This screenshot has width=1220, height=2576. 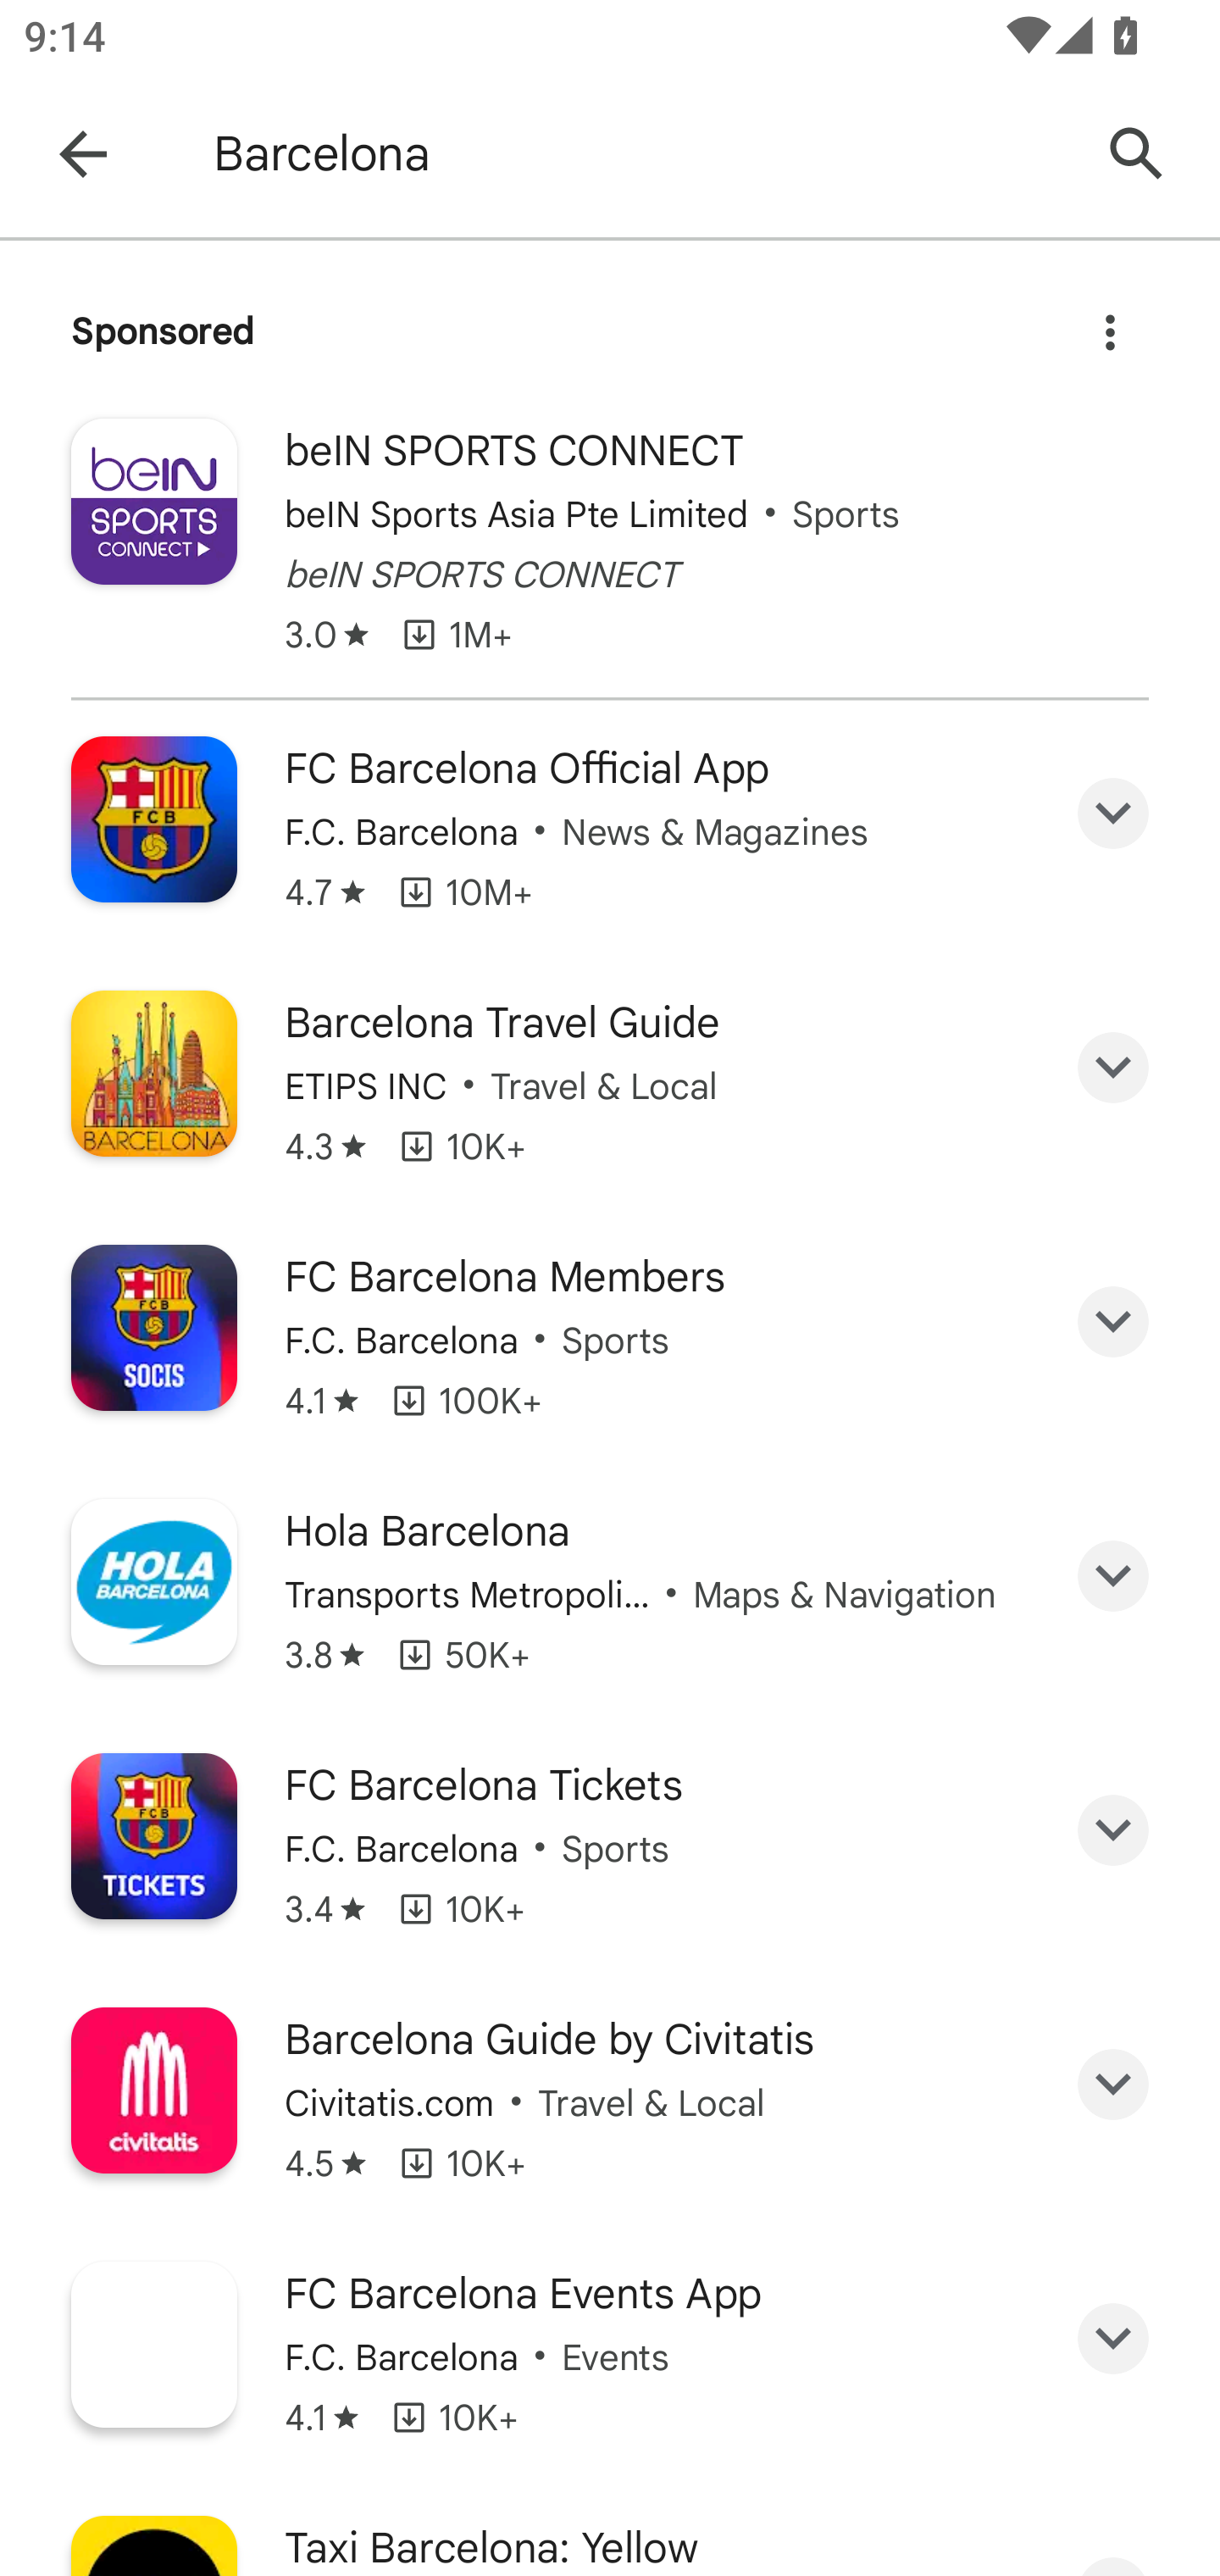 What do you see at coordinates (639, 154) in the screenshot?
I see `Barcelona` at bounding box center [639, 154].